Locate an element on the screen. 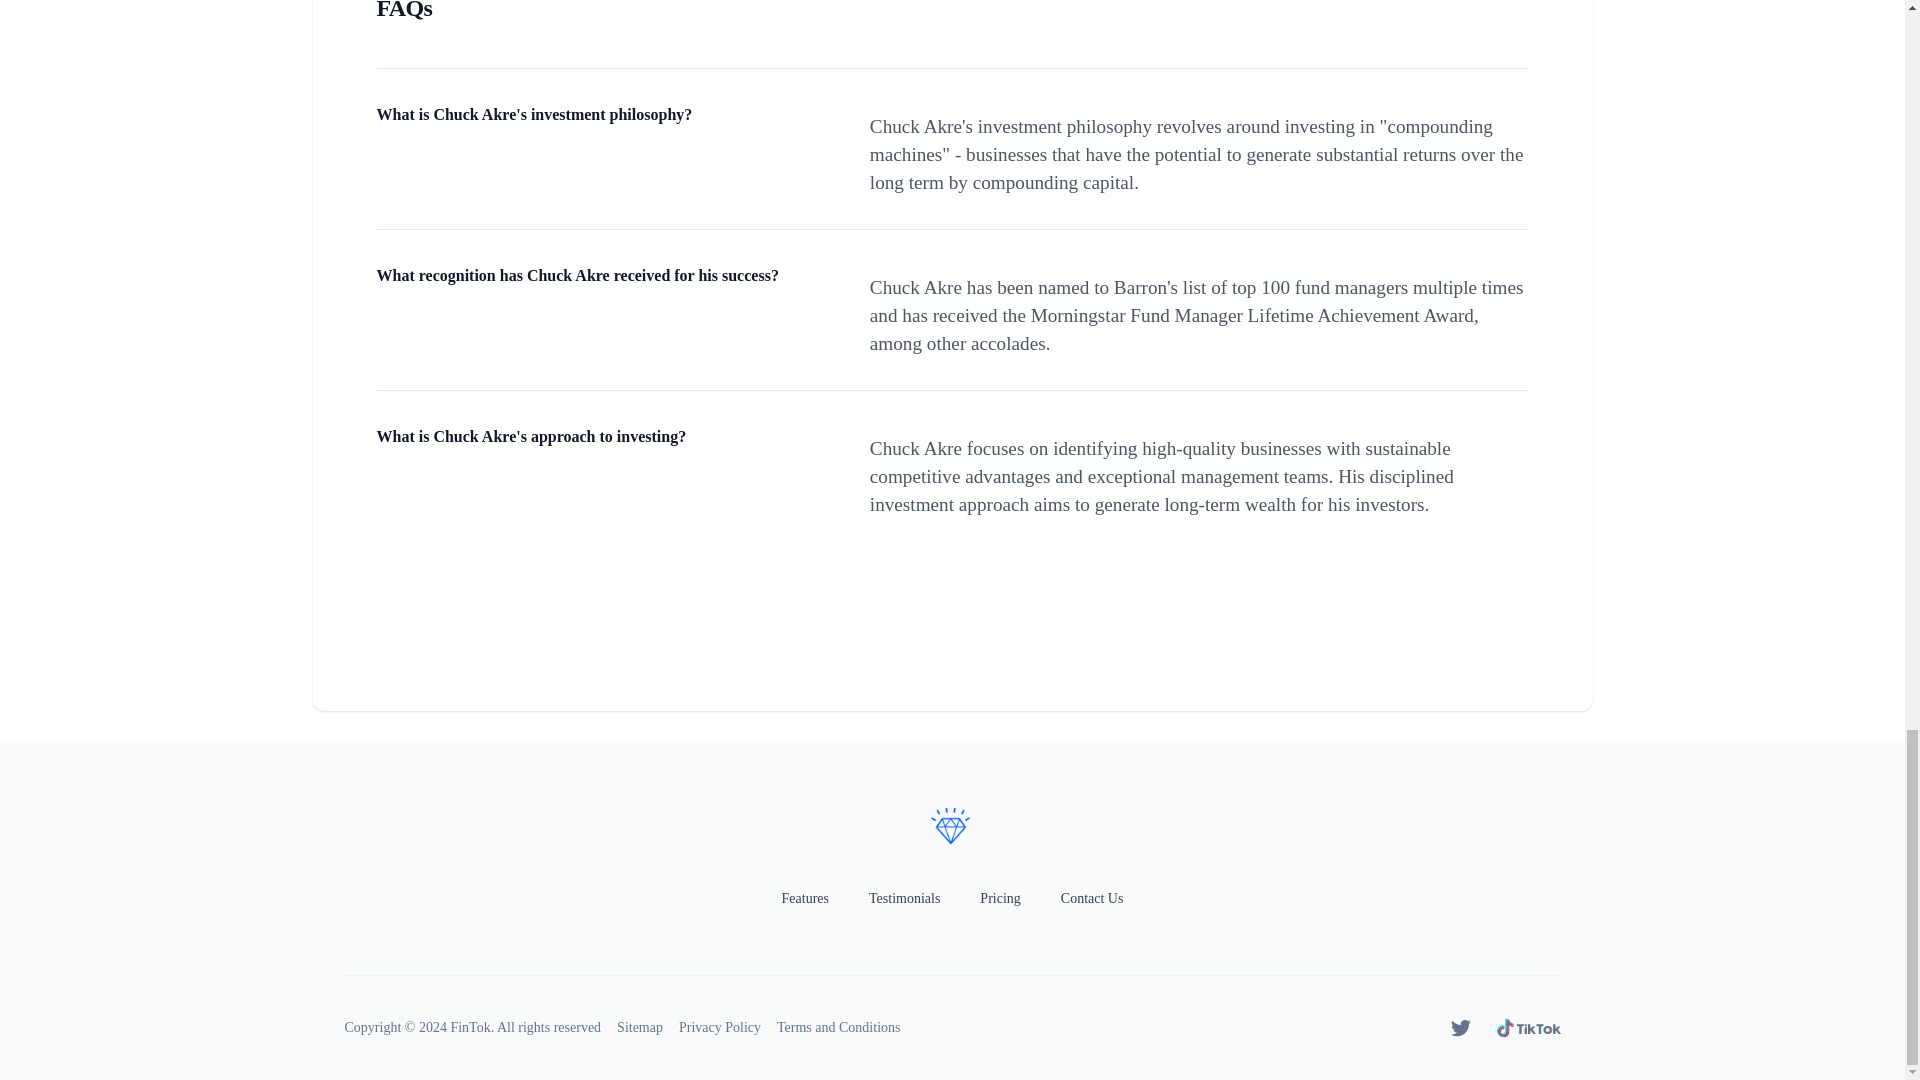  Terms and Conditions is located at coordinates (838, 1028).